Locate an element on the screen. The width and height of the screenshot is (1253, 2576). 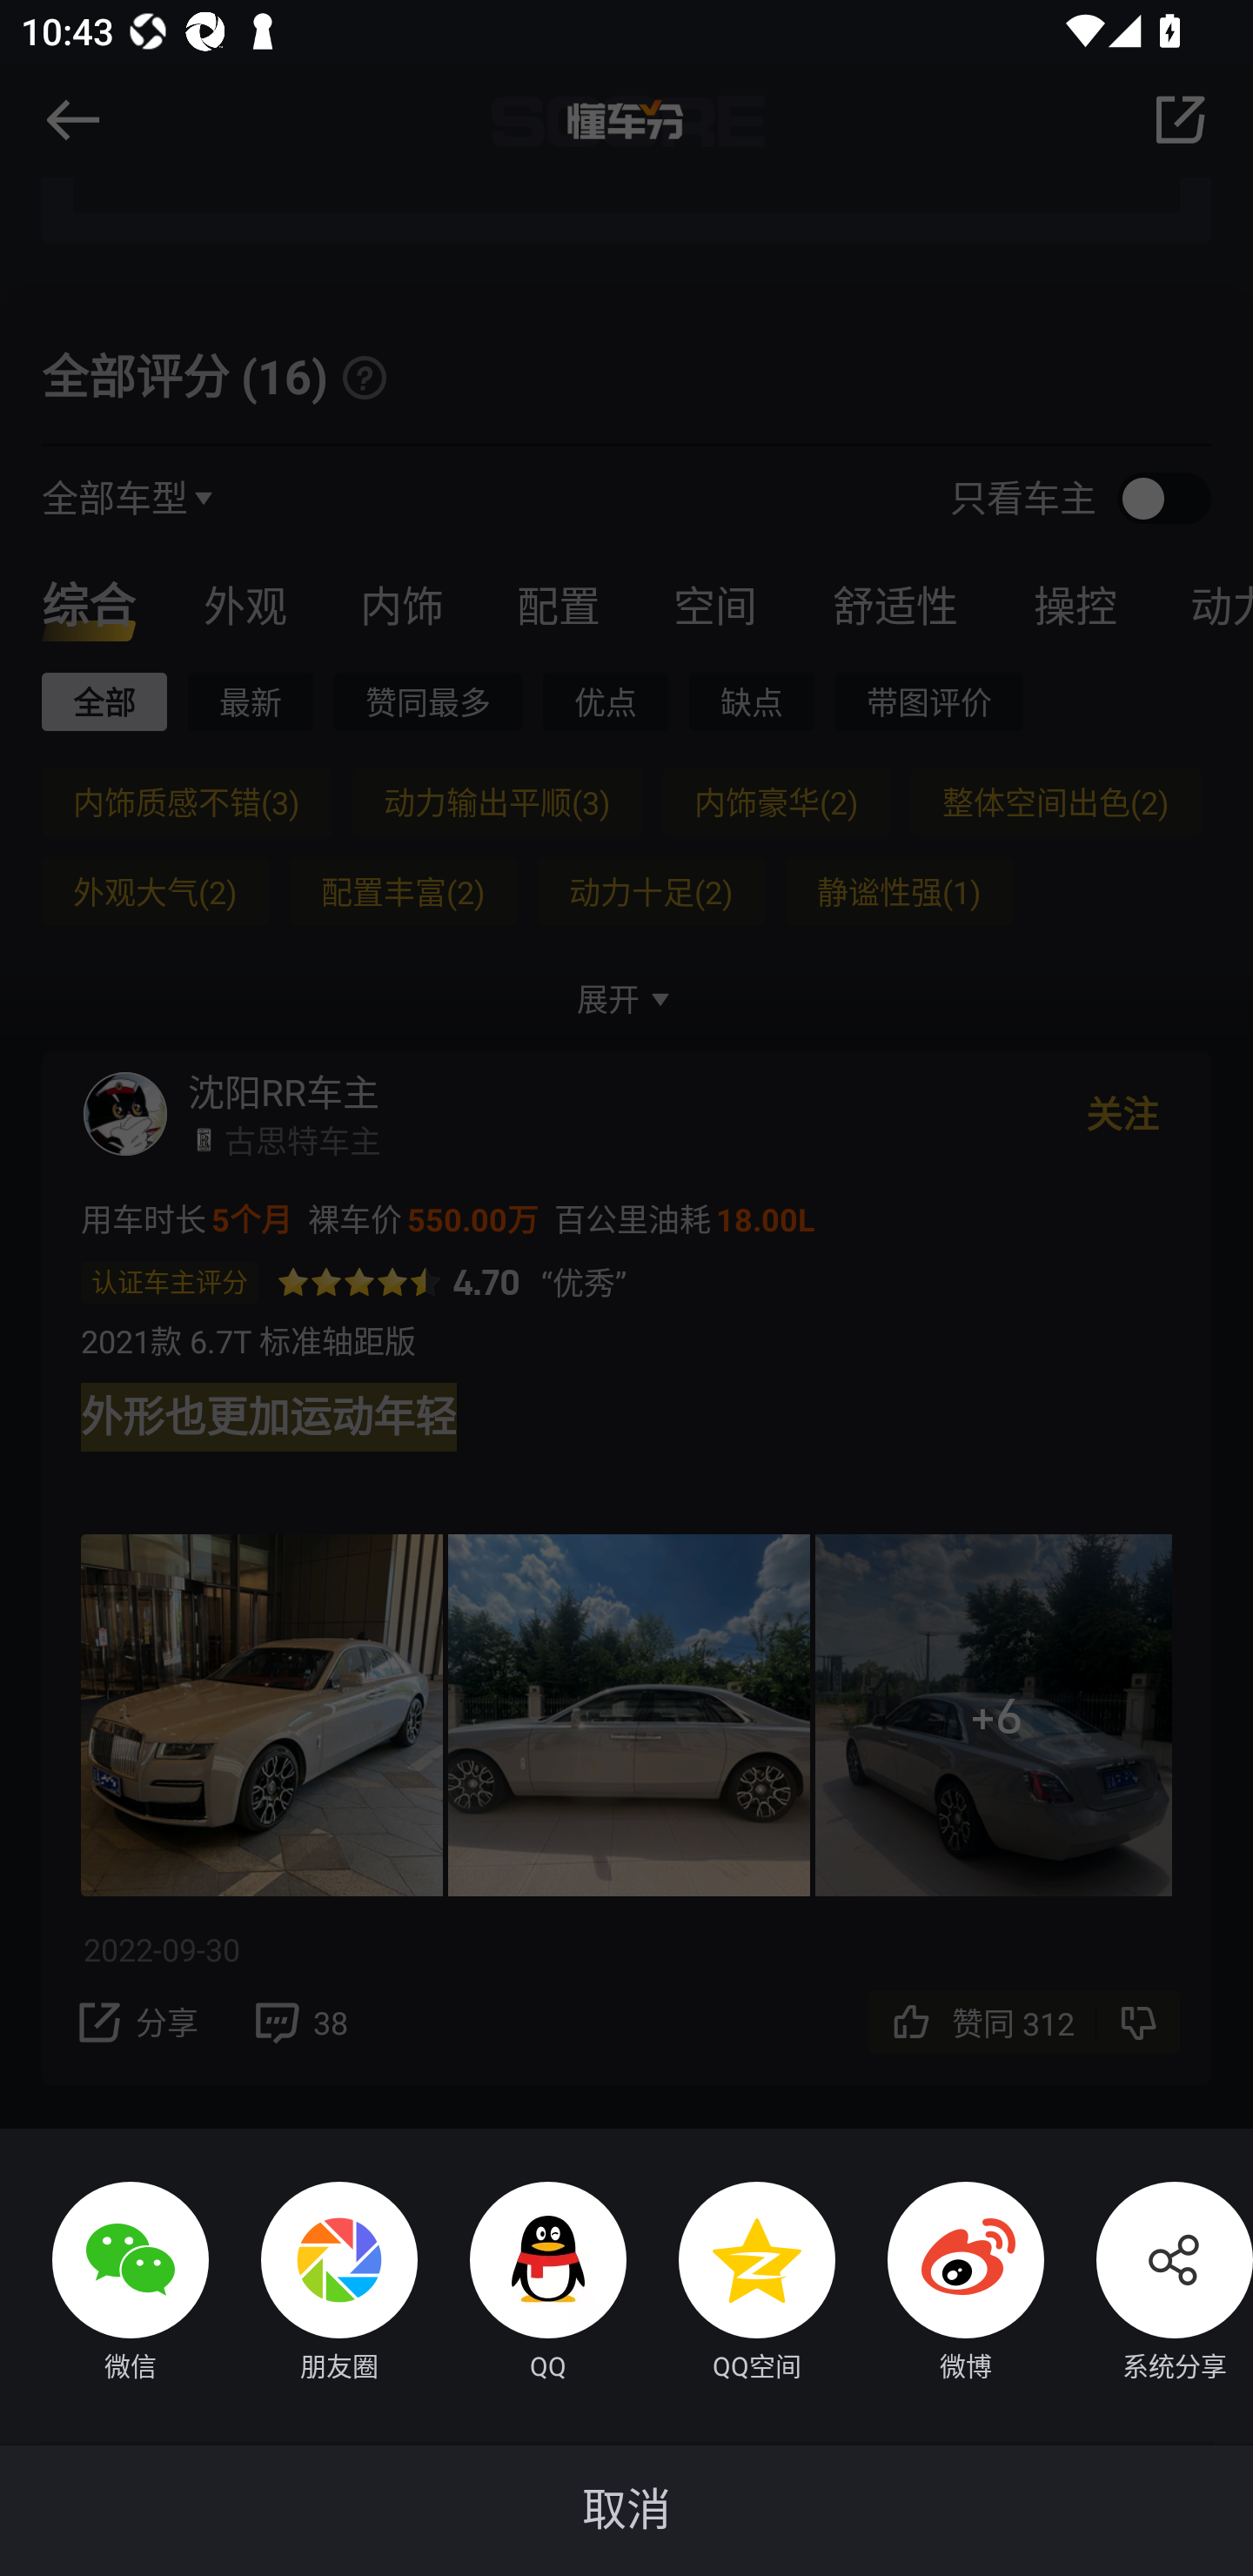
系统分享 is located at coordinates (1149, 2284).